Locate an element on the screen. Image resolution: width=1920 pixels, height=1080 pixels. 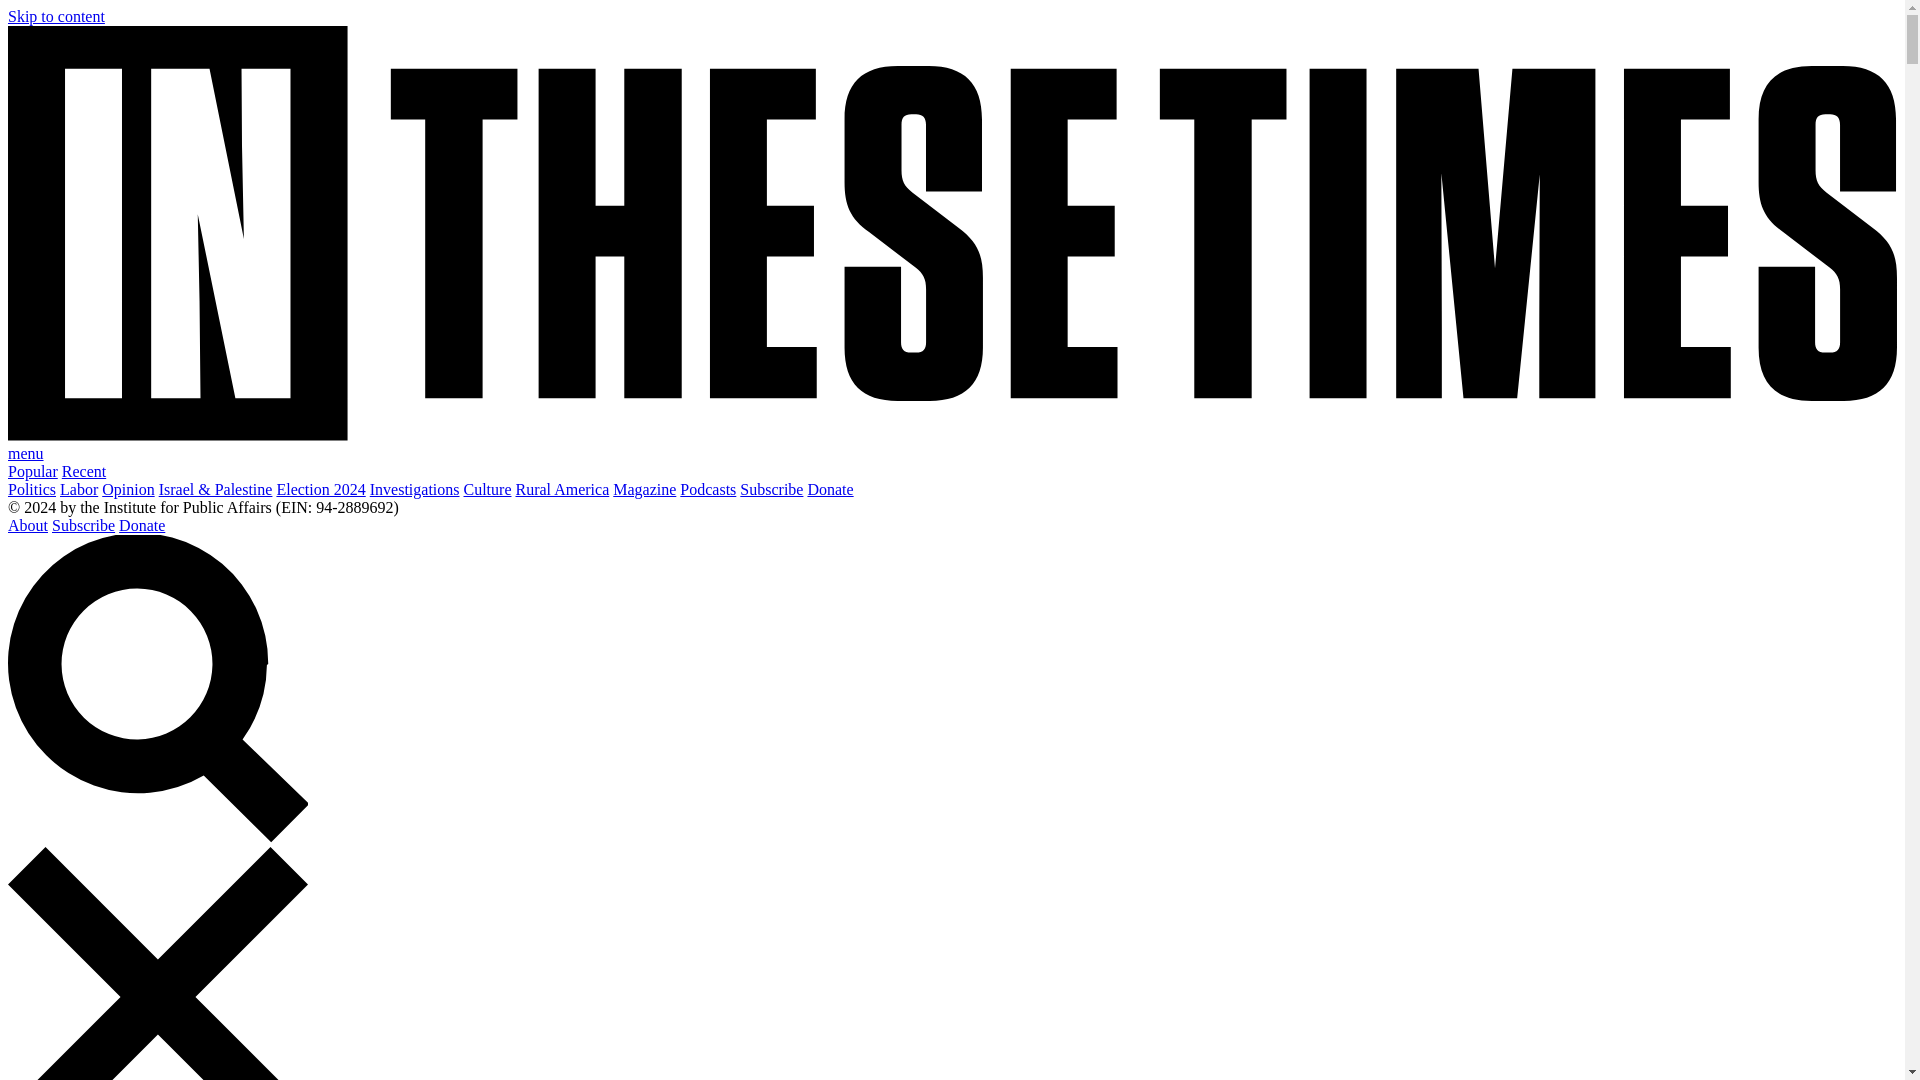
Subscribe is located at coordinates (770, 488).